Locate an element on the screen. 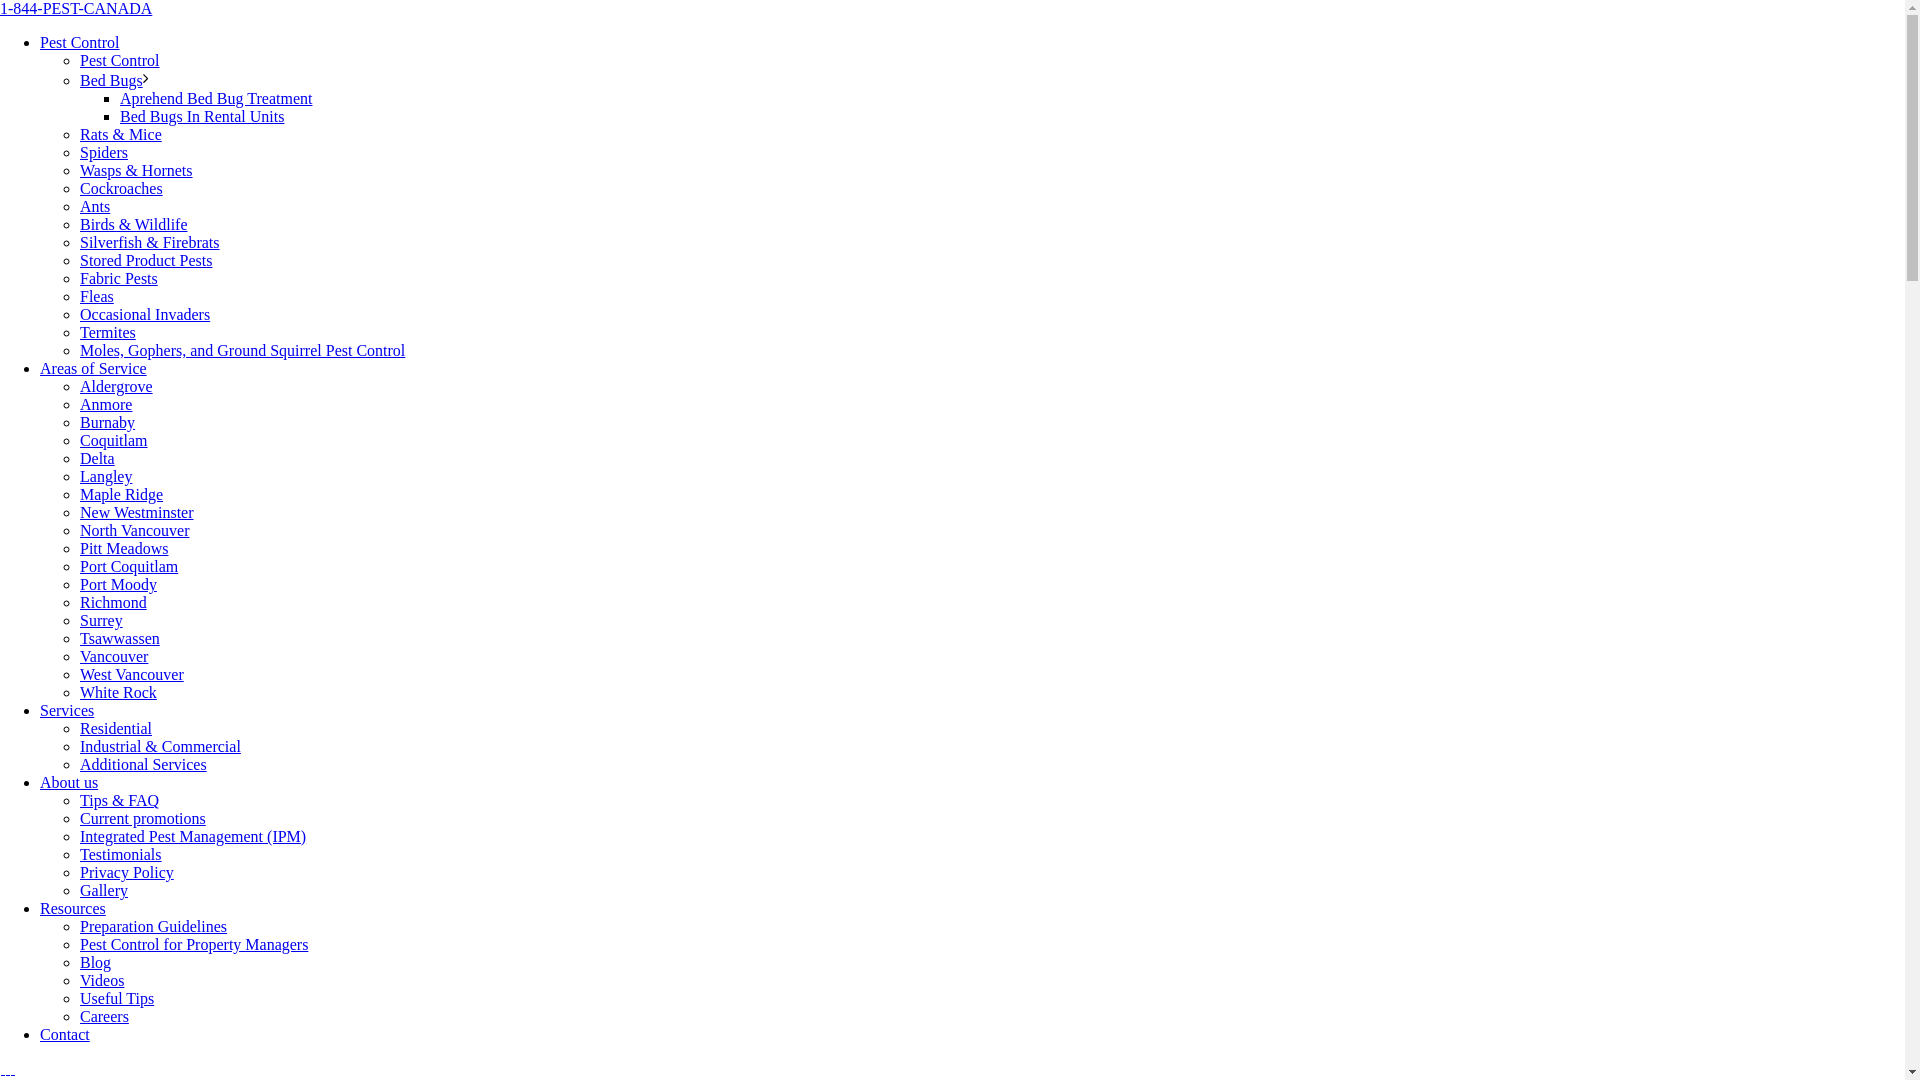 The height and width of the screenshot is (1080, 1920). Integrated Pest Management (IPM) is located at coordinates (193, 836).